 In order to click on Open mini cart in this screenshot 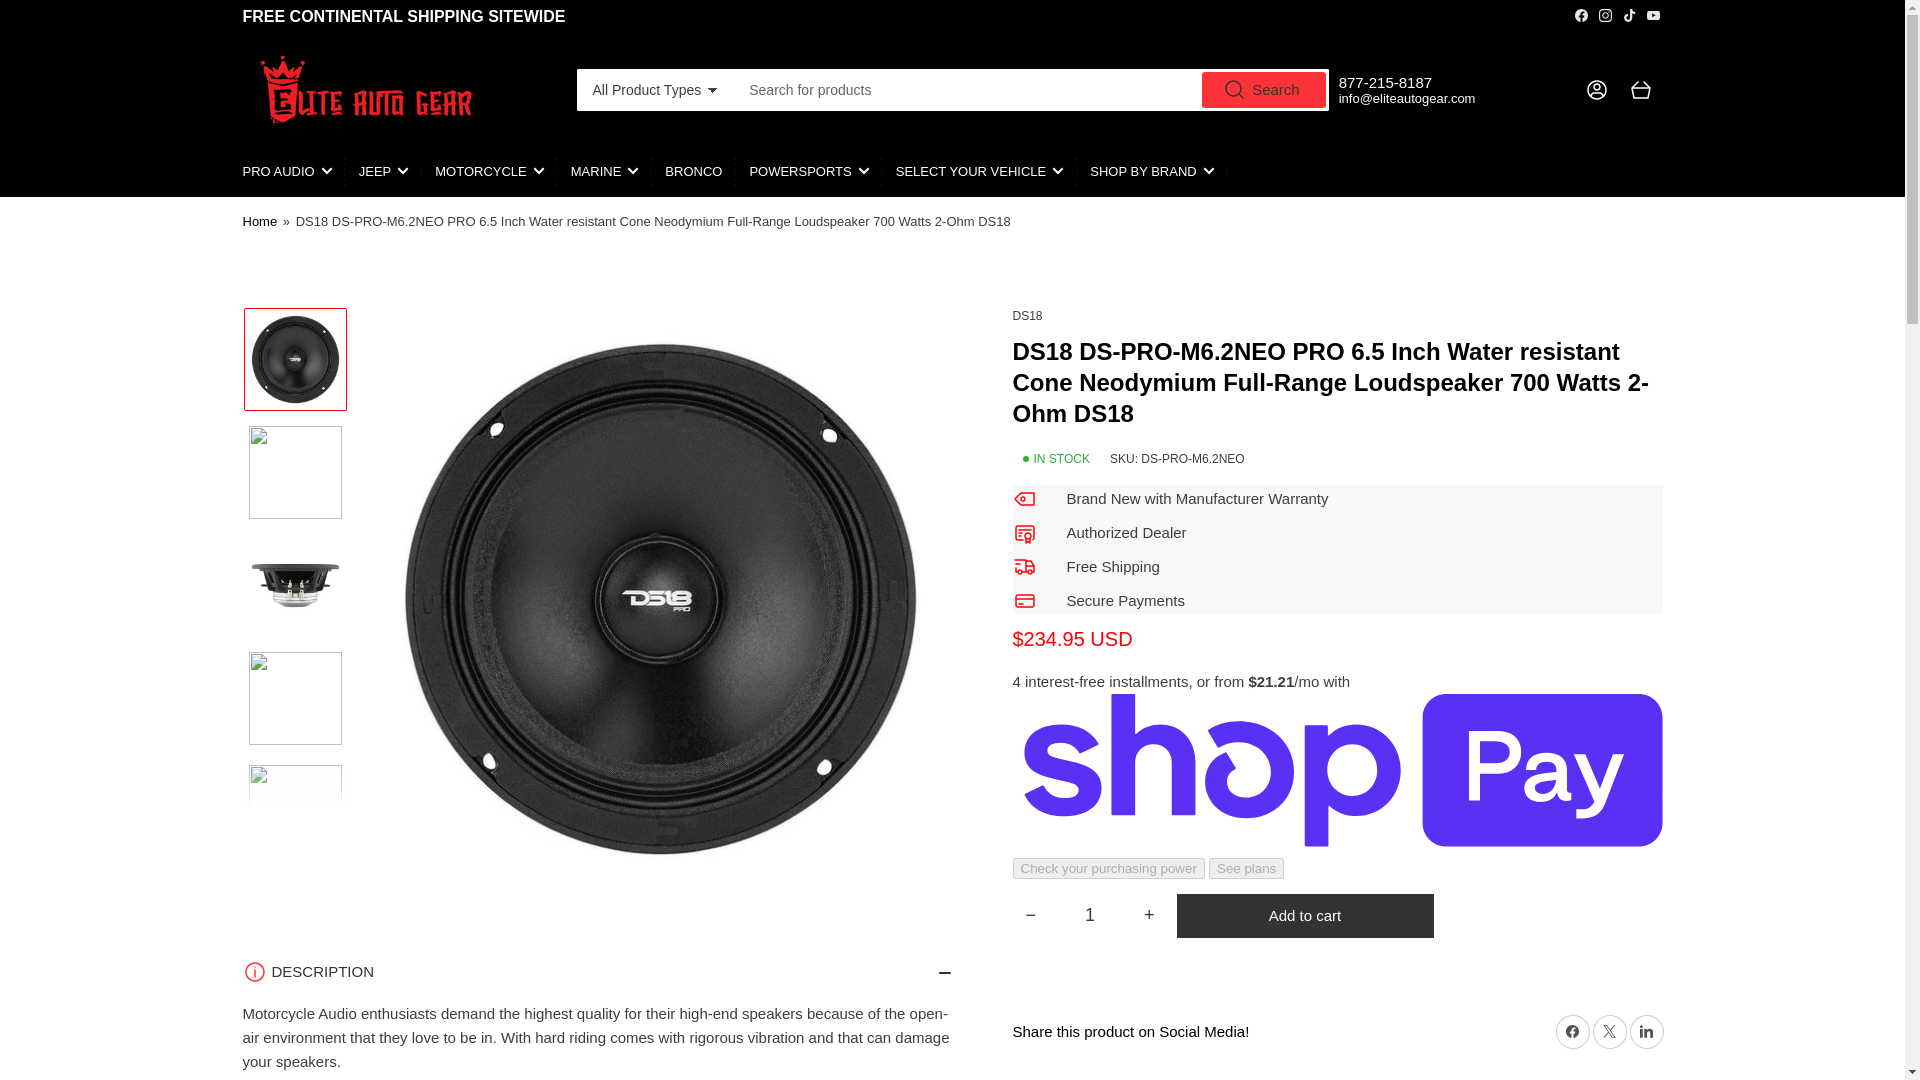, I will do `click(1640, 90)`.